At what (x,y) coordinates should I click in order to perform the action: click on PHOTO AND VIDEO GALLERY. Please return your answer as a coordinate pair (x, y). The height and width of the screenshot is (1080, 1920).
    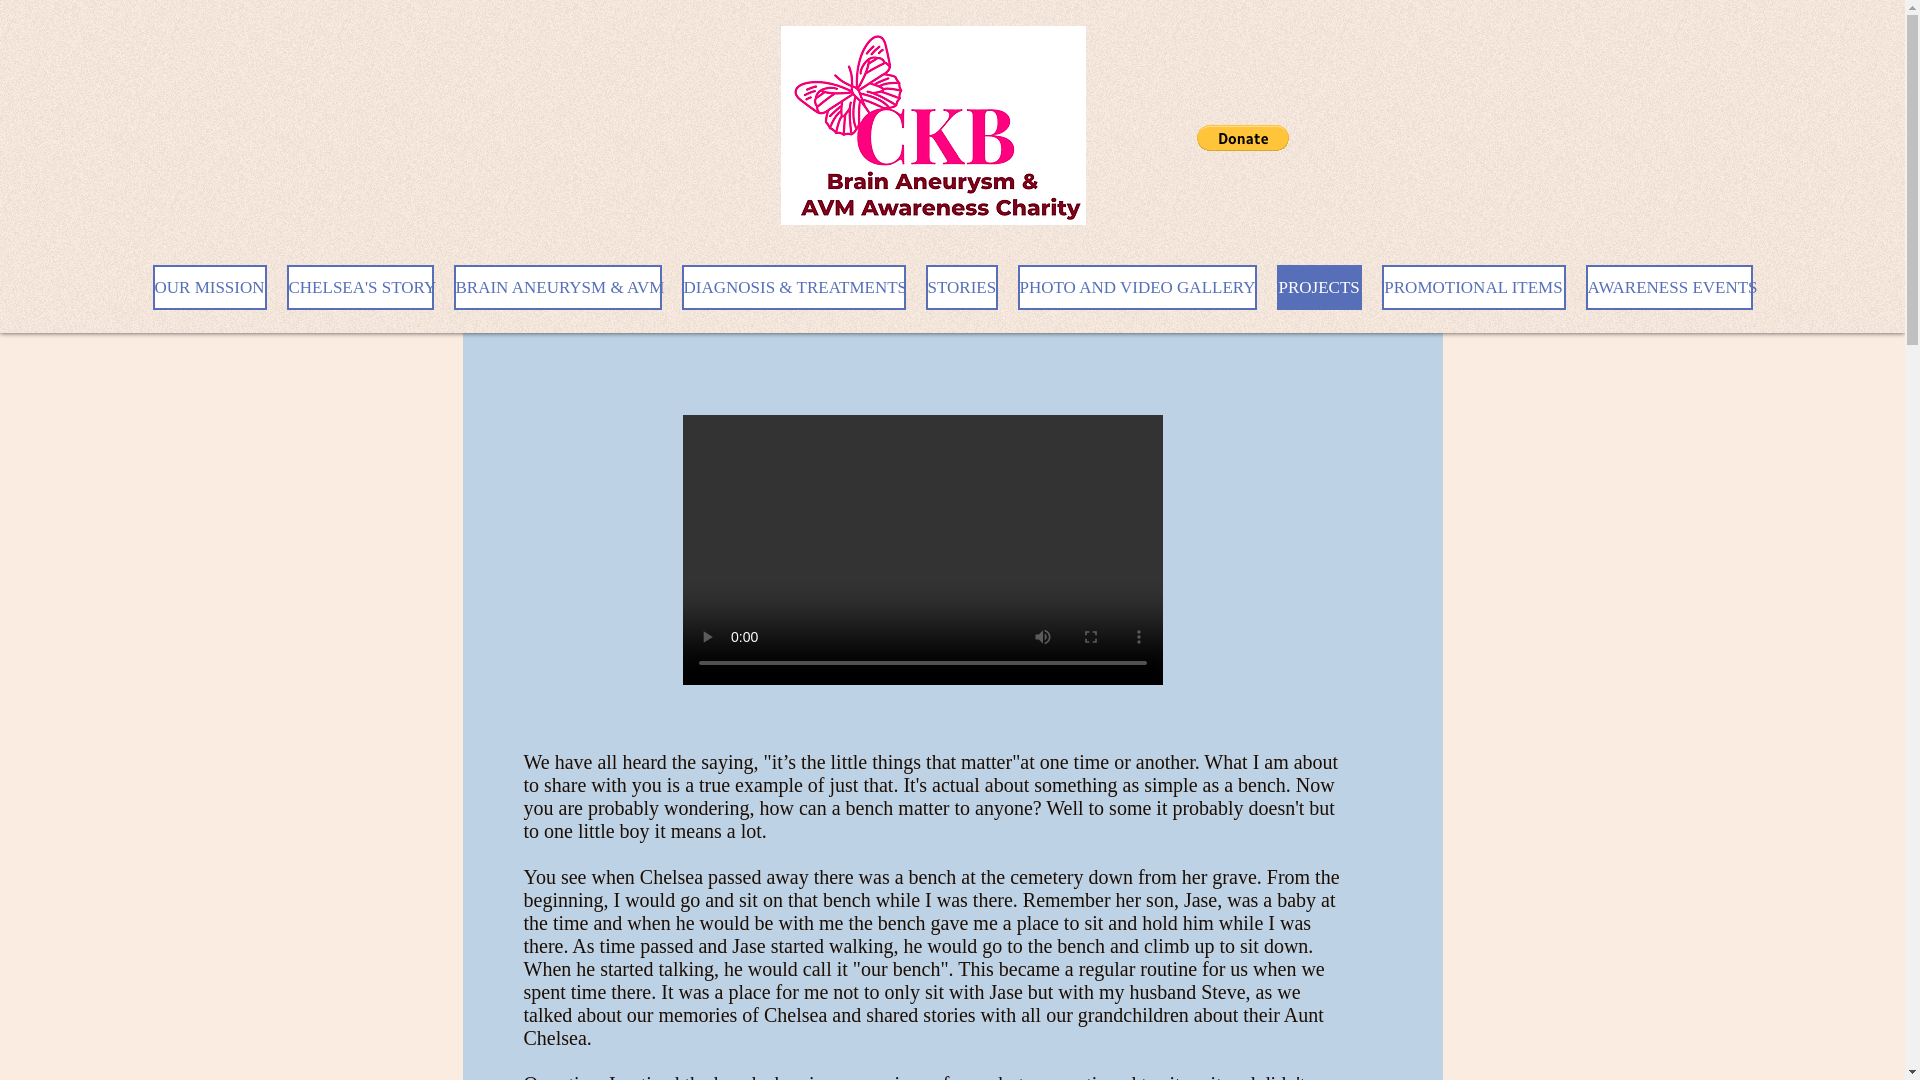
    Looking at the image, I should click on (1137, 286).